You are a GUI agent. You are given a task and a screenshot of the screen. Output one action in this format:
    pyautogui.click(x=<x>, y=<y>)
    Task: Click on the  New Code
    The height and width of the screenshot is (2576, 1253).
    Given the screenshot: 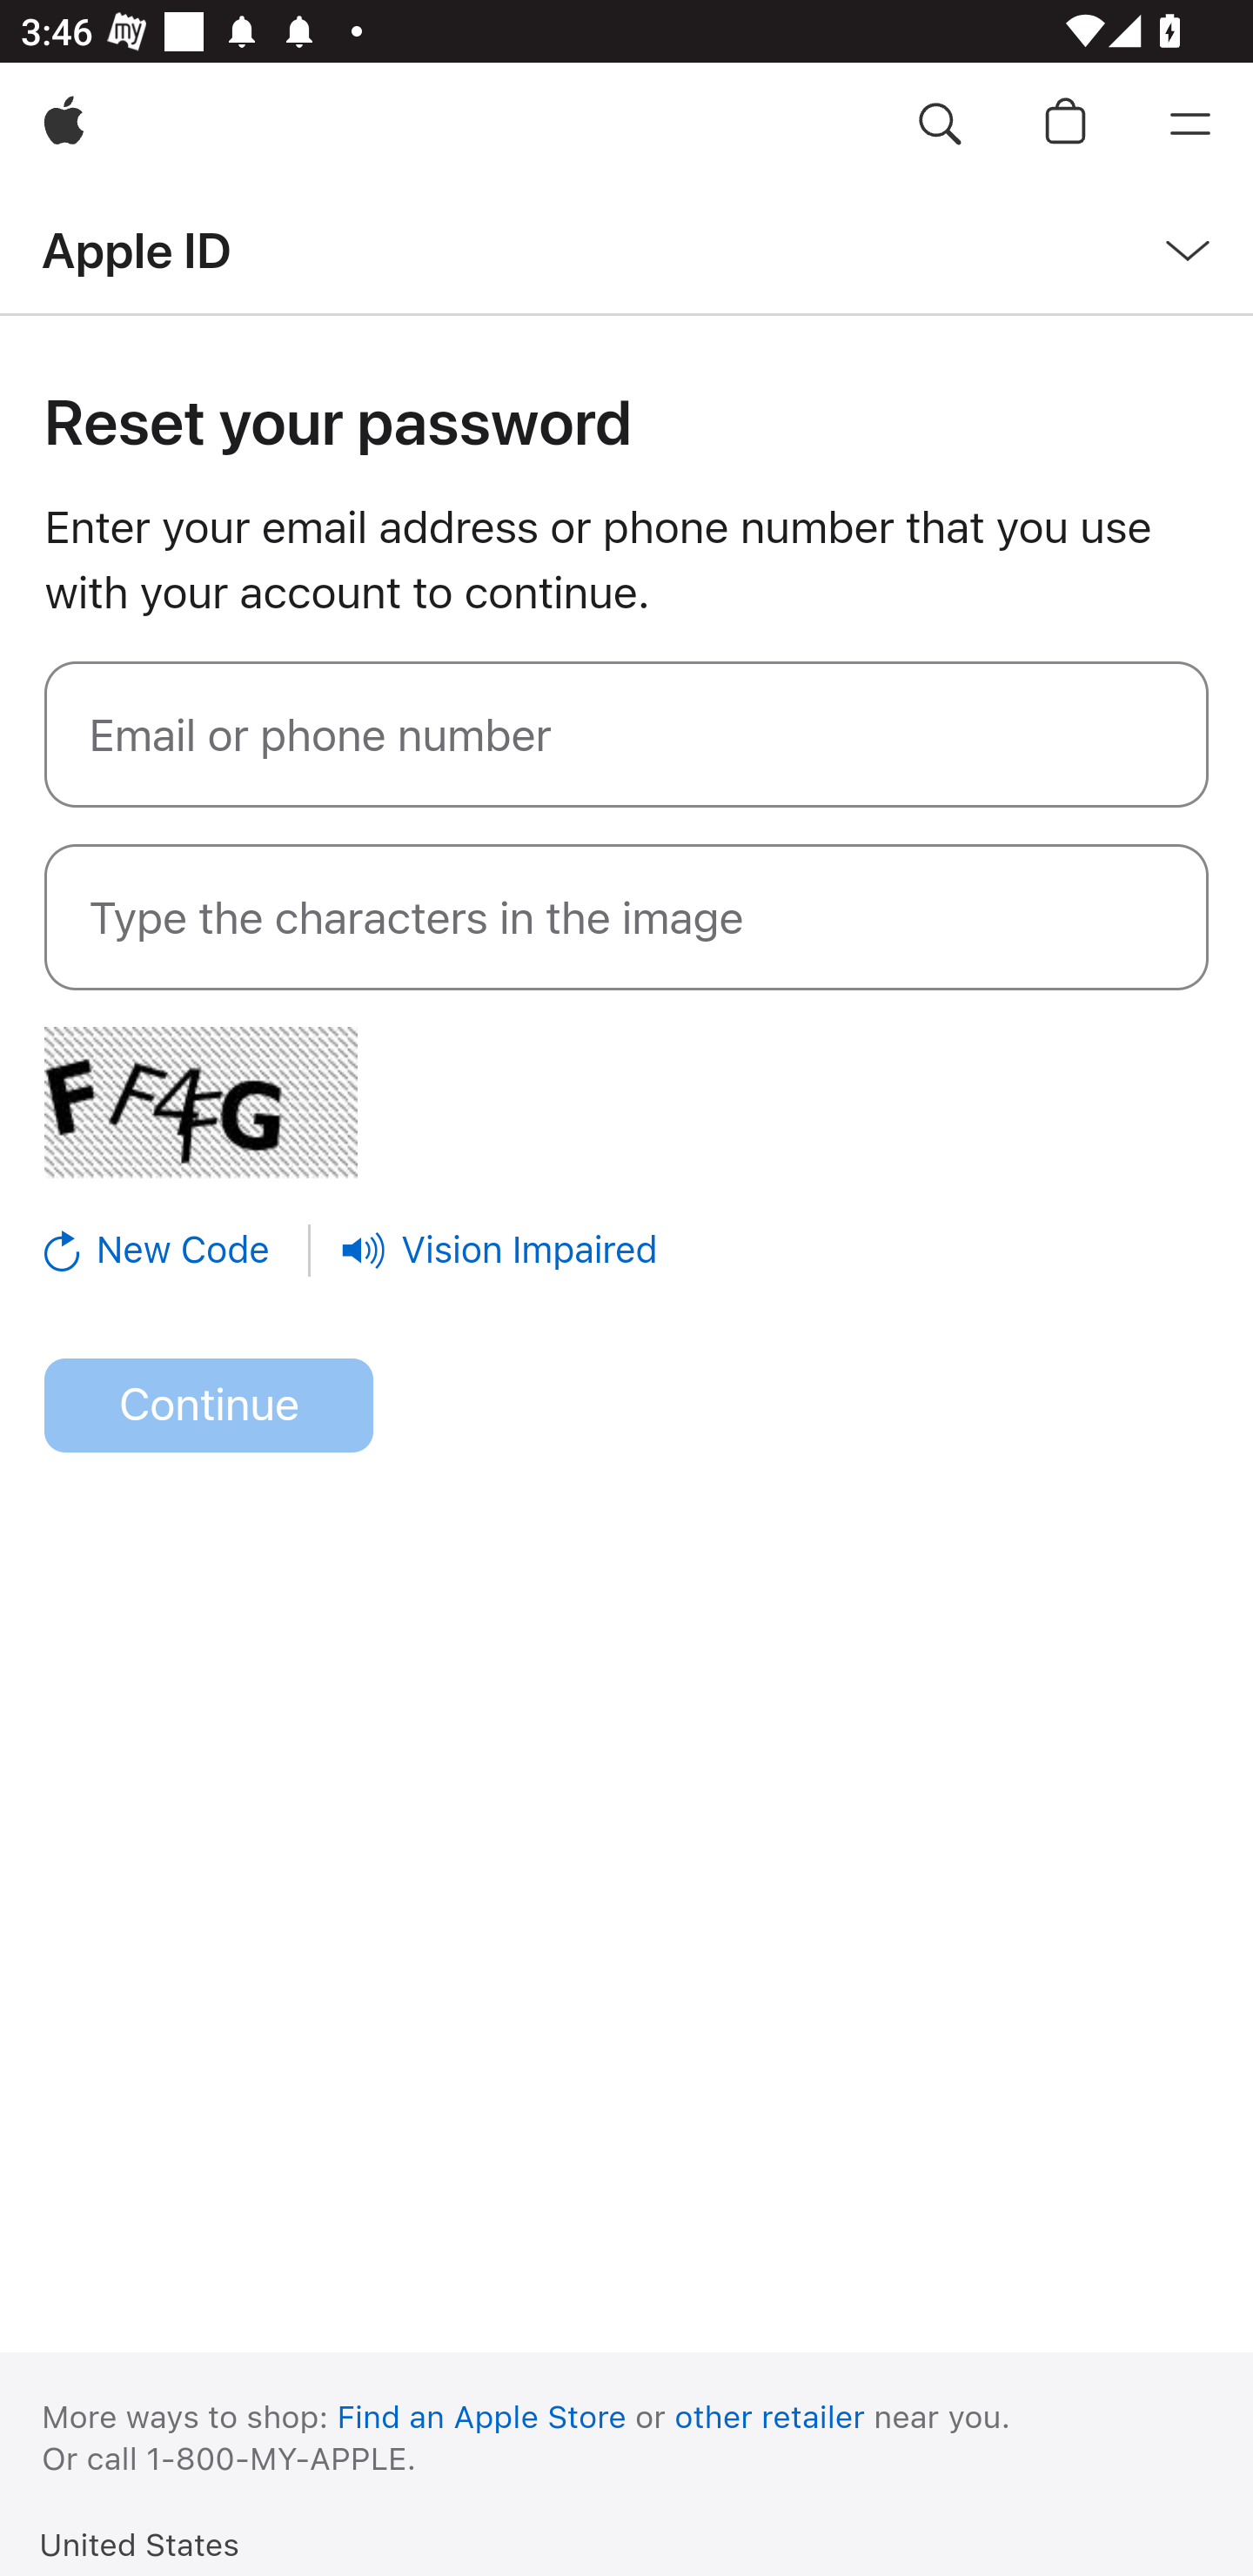 What is the action you would take?
    pyautogui.click(x=178, y=1250)
    